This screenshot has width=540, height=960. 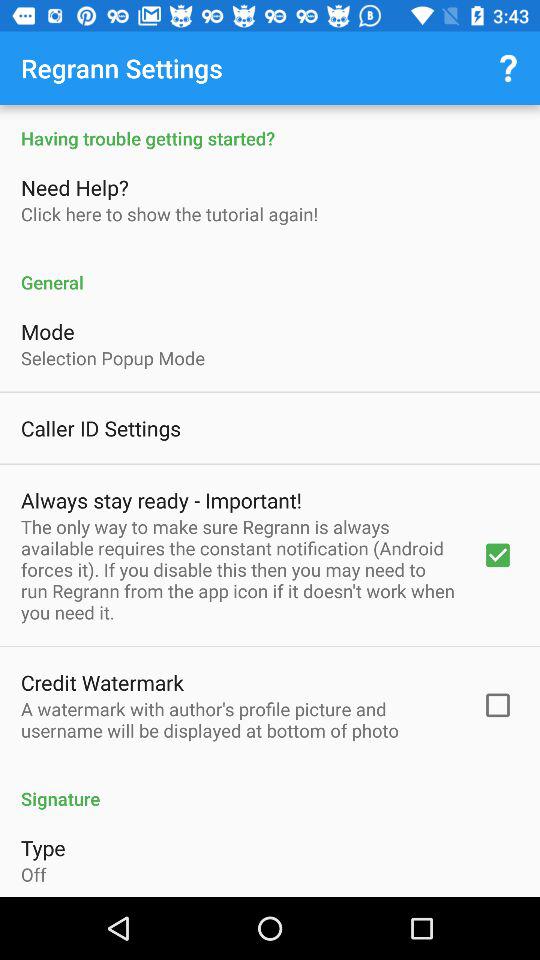 What do you see at coordinates (238, 569) in the screenshot?
I see `choose the the only way` at bounding box center [238, 569].